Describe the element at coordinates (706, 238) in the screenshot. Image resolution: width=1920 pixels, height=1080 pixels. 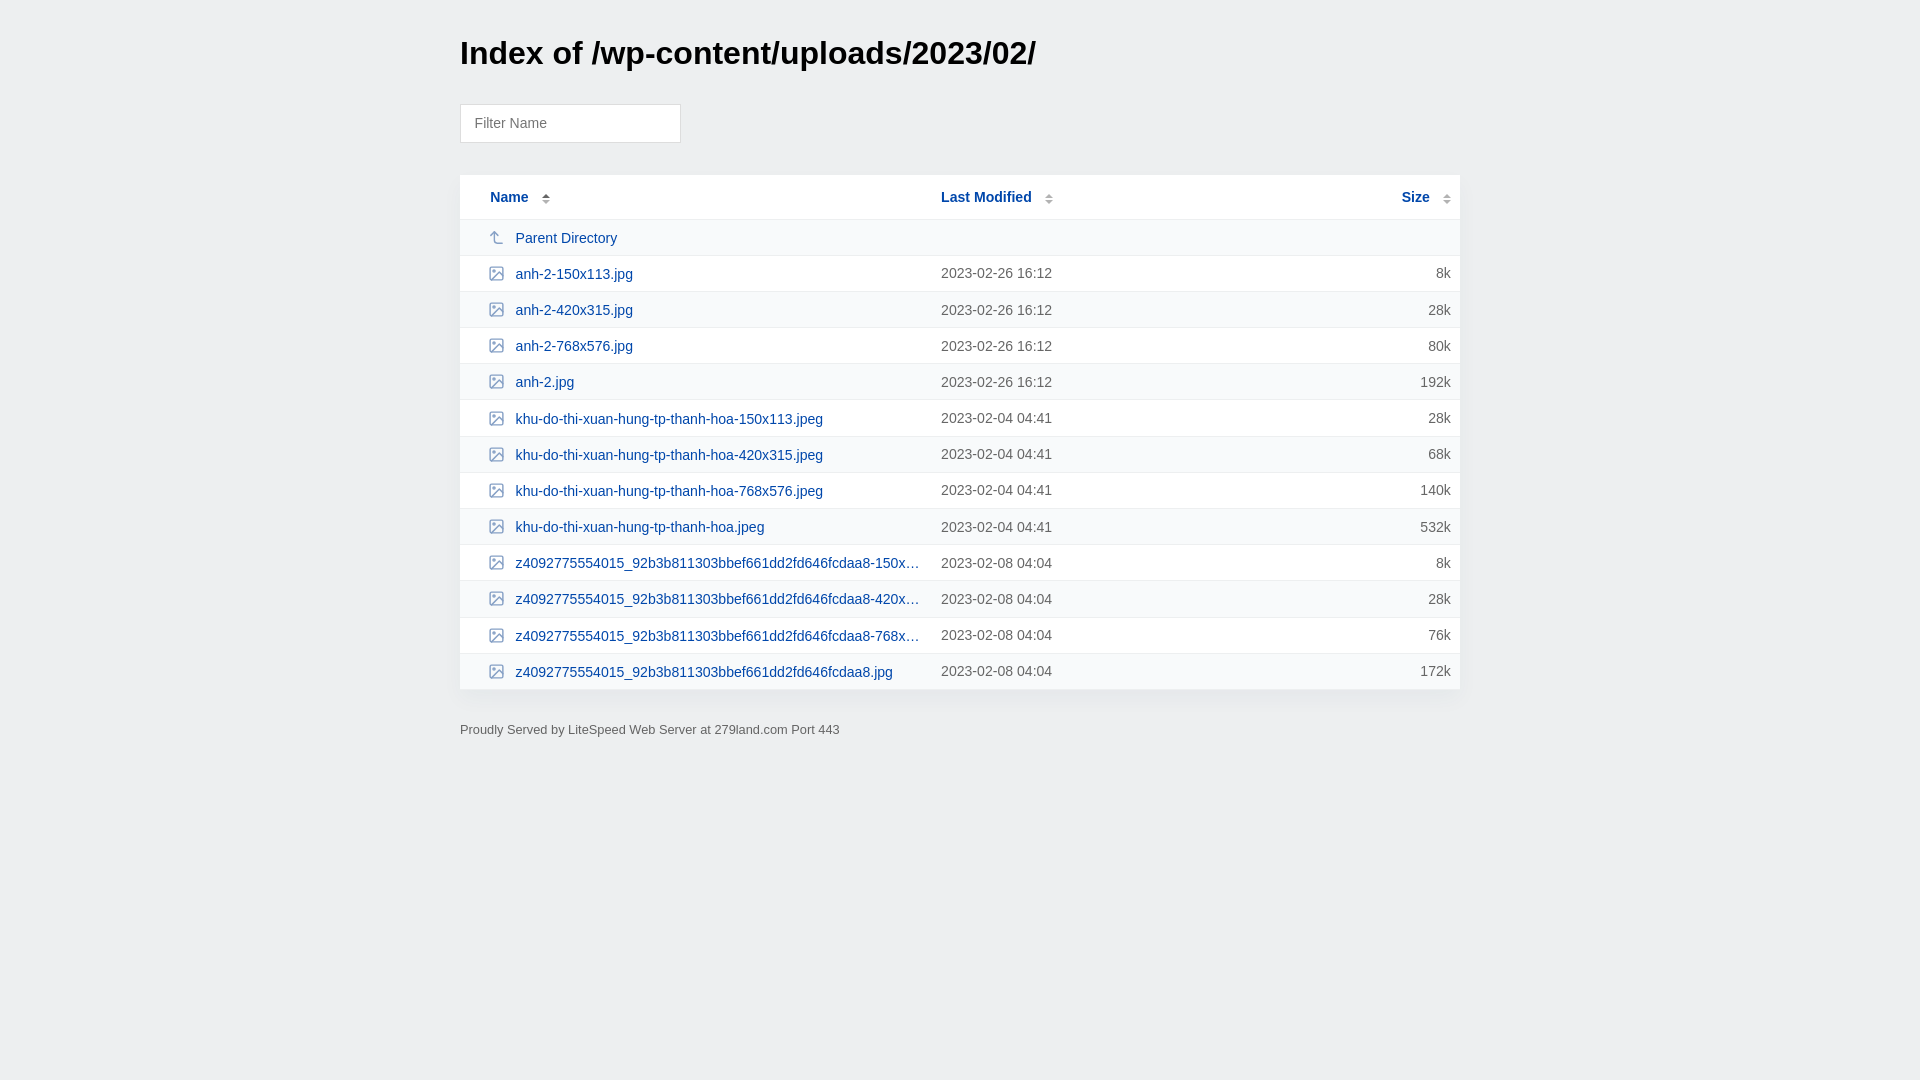
I see `Parent Directory` at that location.